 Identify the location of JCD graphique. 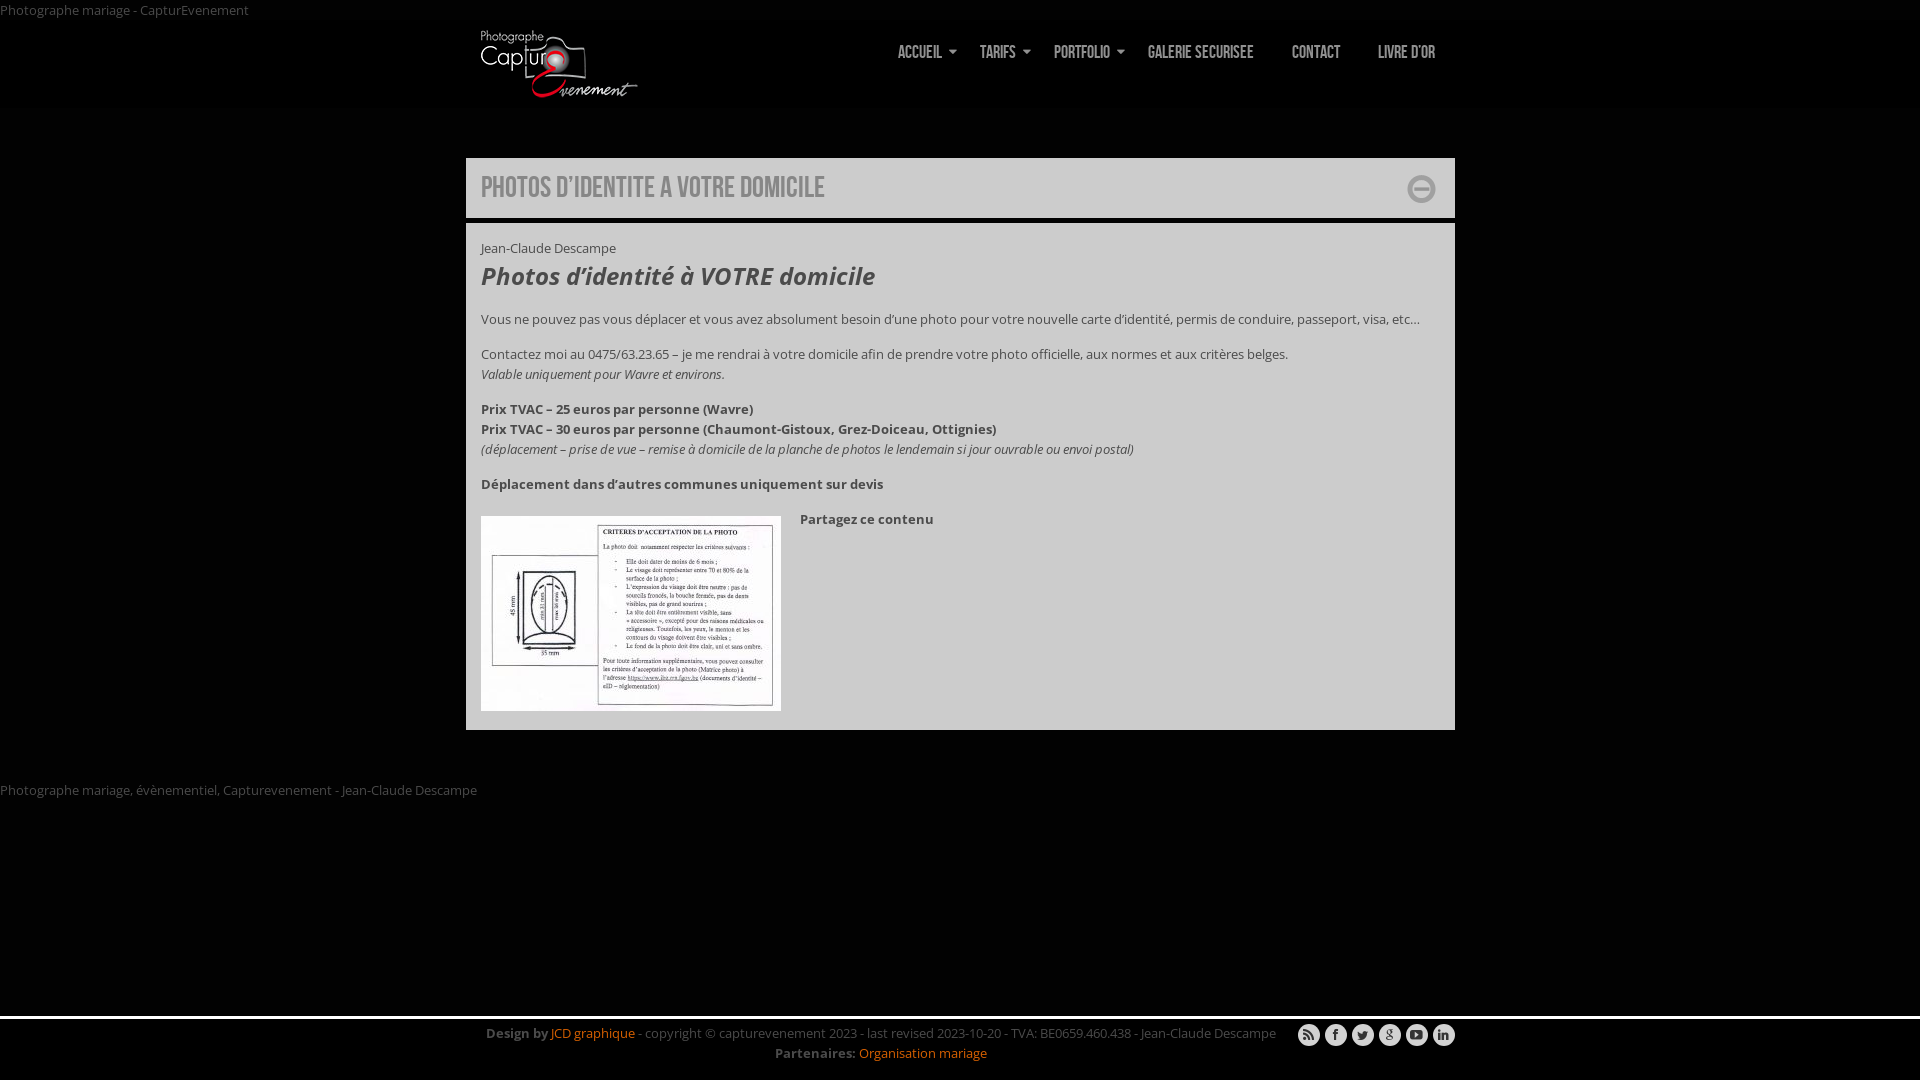
(592, 1033).